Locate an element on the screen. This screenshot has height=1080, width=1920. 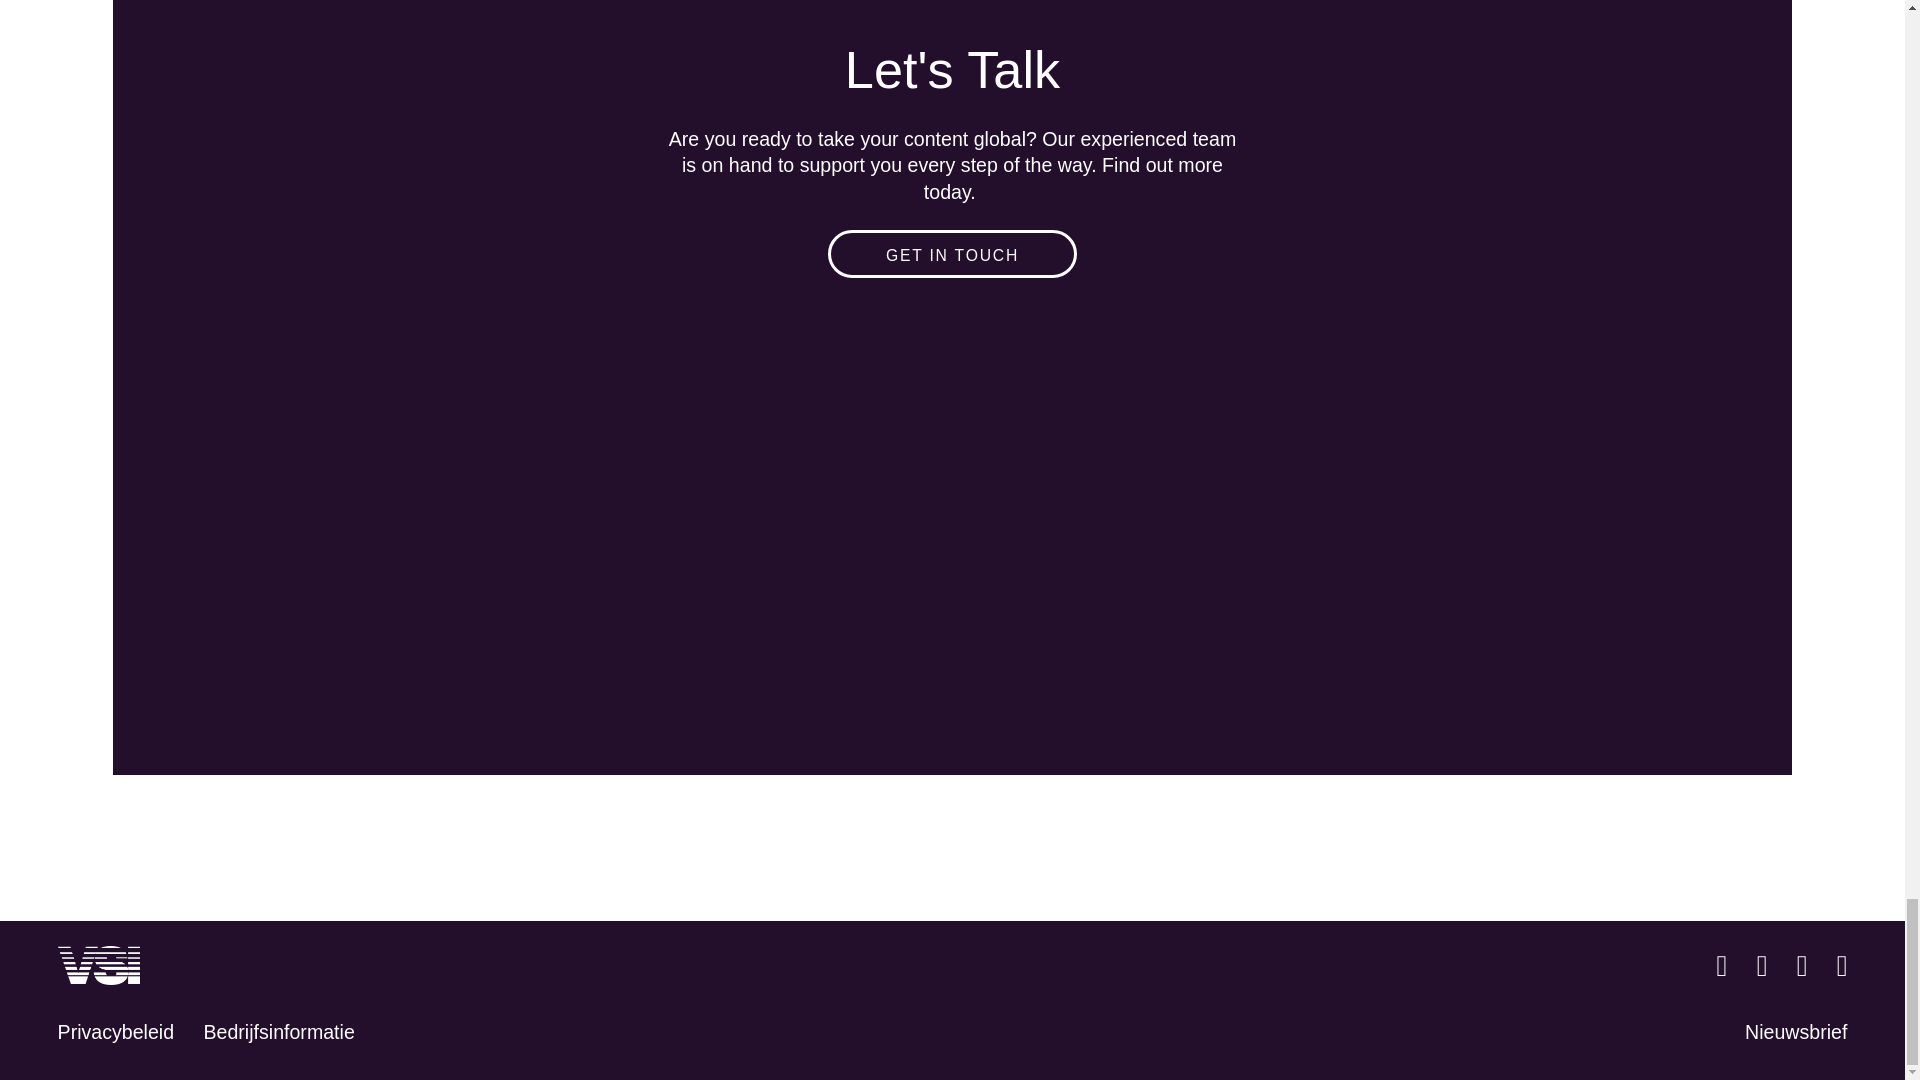
Nieuwsbrief is located at coordinates (1796, 1032).